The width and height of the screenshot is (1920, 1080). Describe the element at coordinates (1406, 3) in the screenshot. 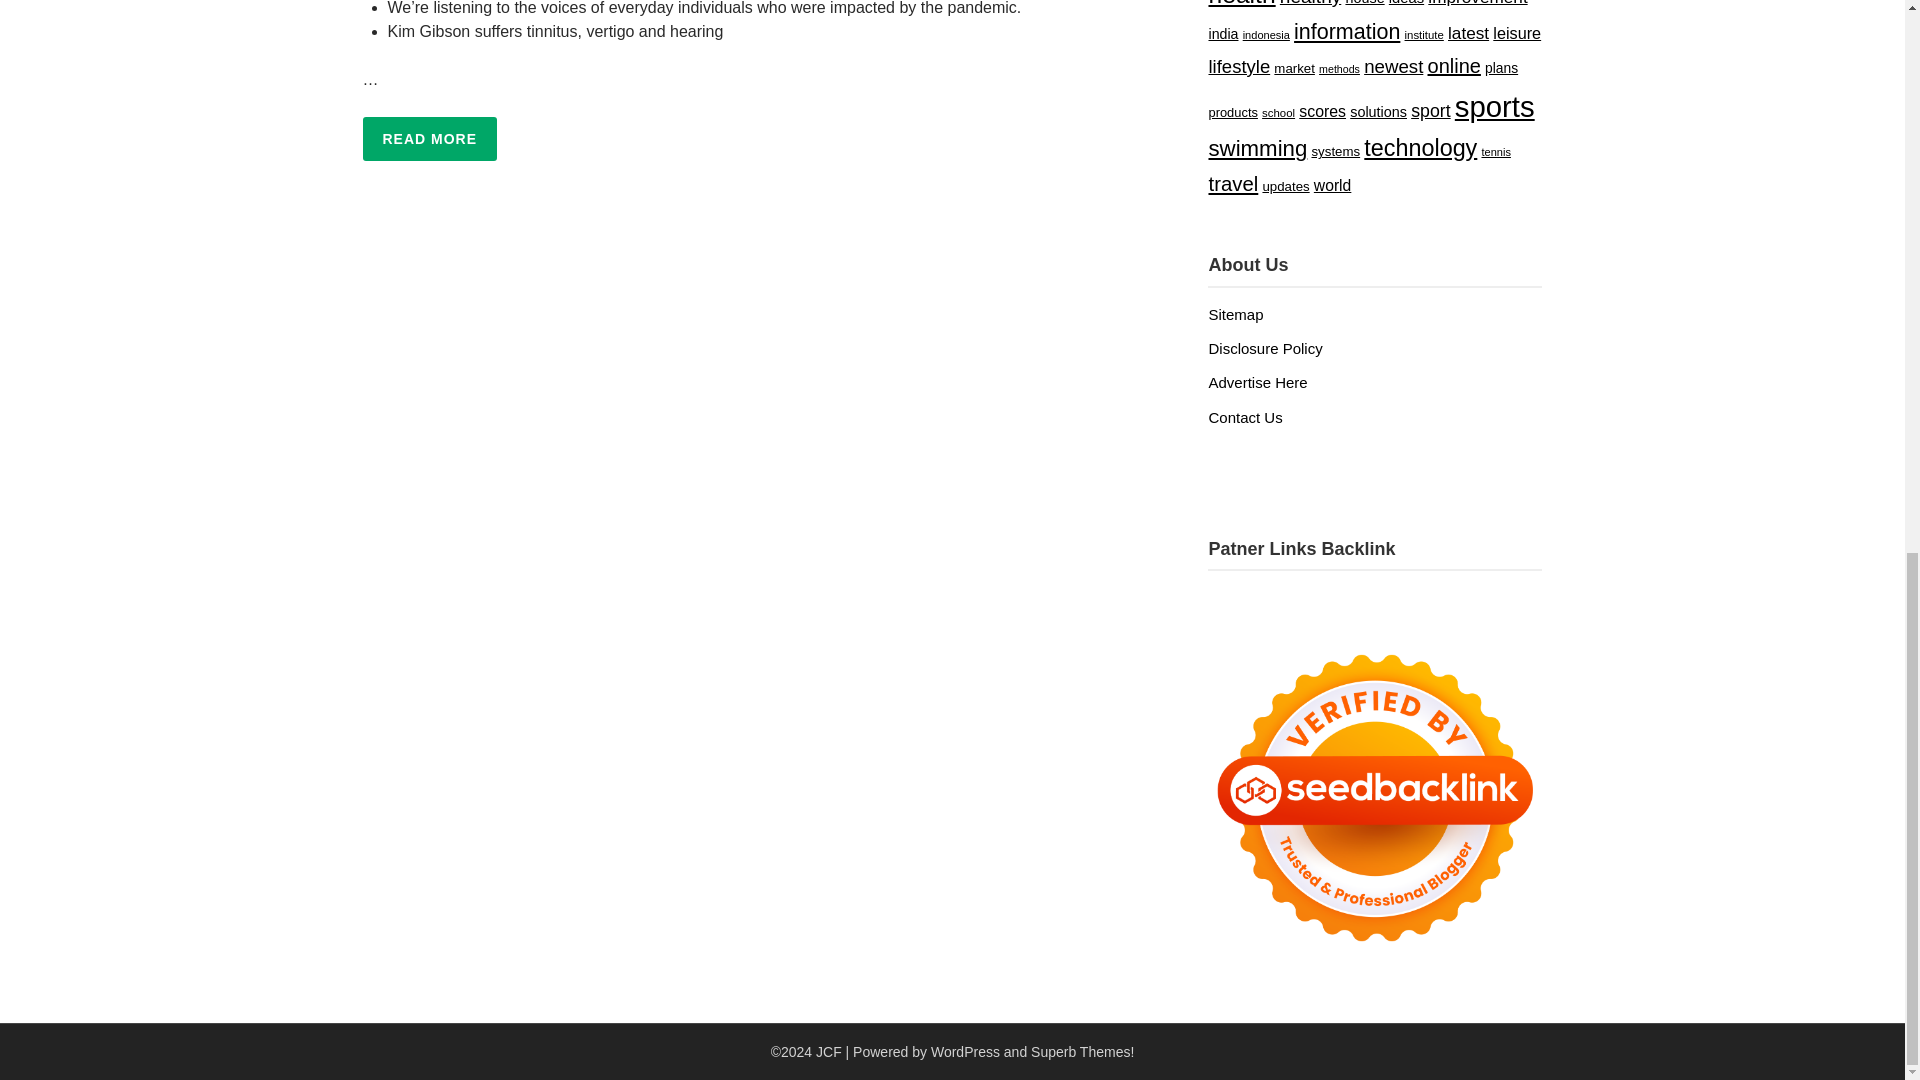

I see `ideas` at that location.